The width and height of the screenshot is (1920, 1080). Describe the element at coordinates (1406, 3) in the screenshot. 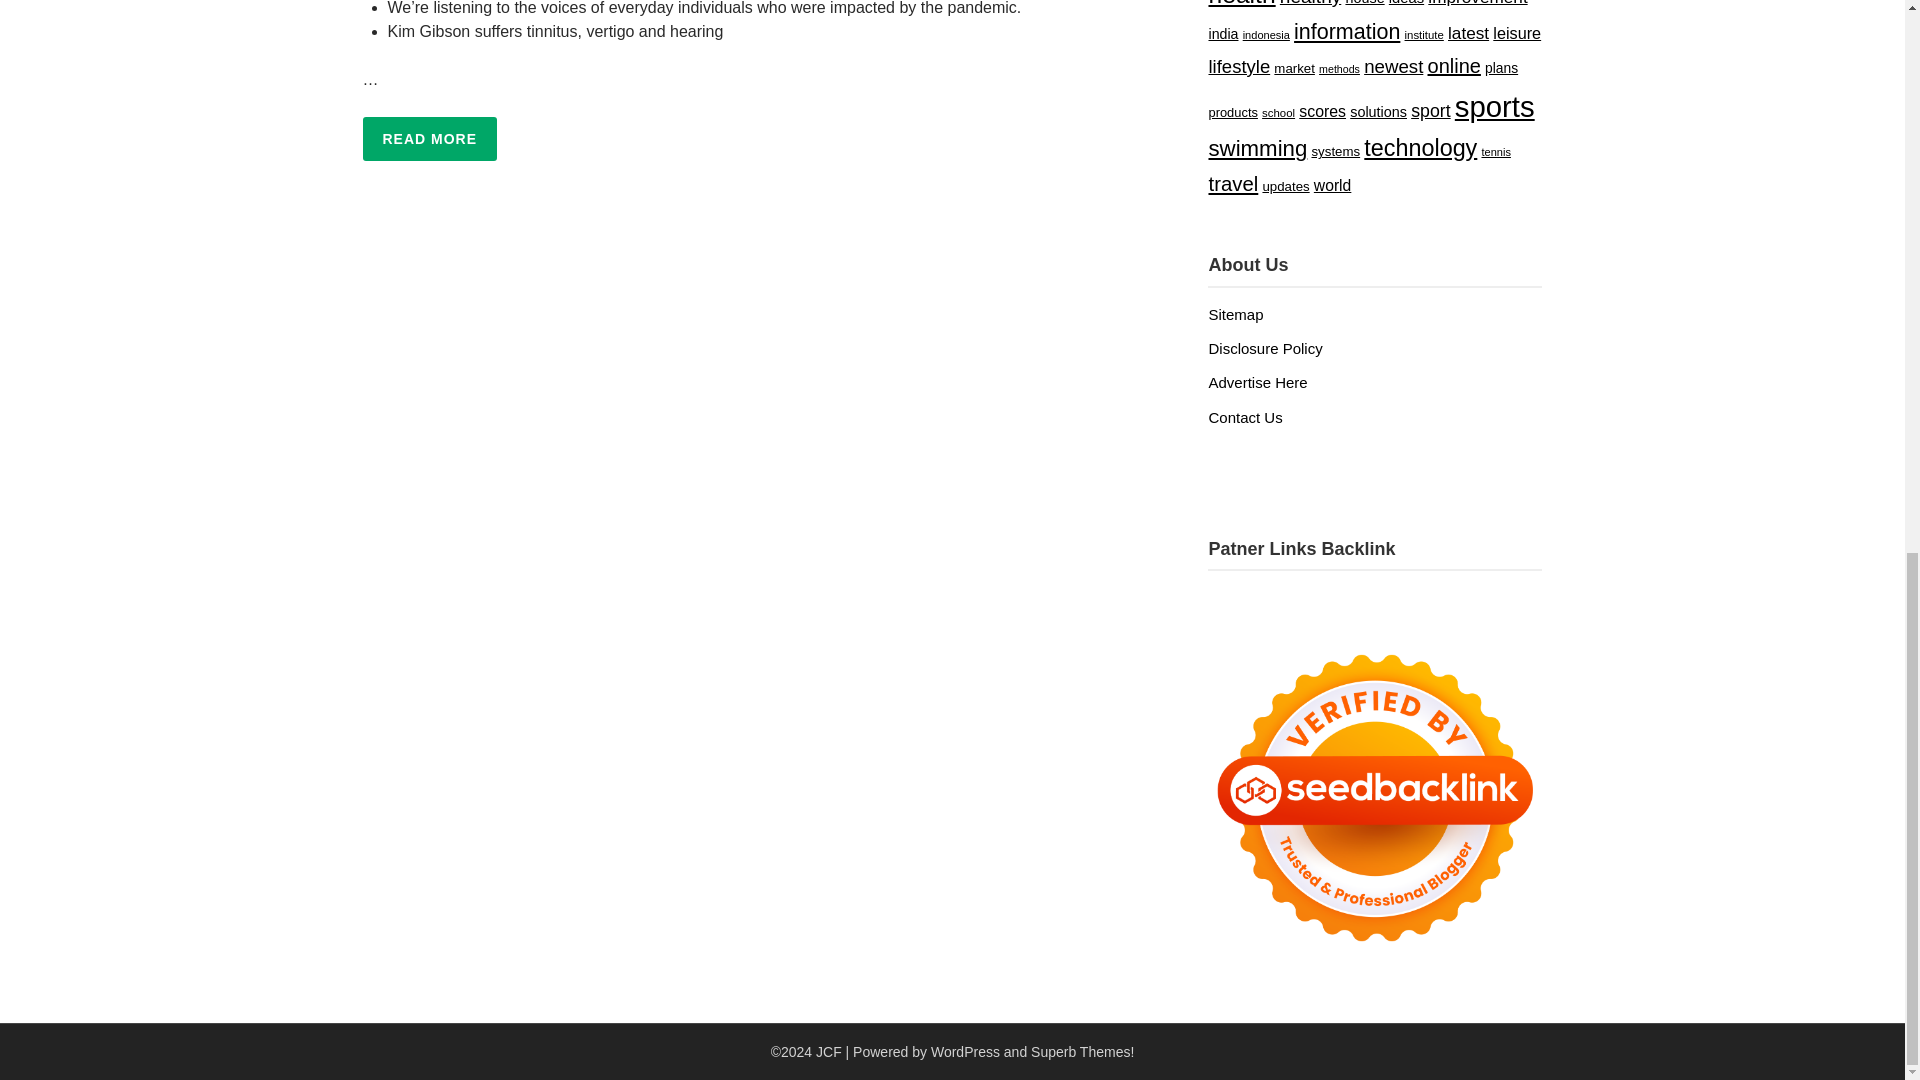

I see `ideas` at that location.